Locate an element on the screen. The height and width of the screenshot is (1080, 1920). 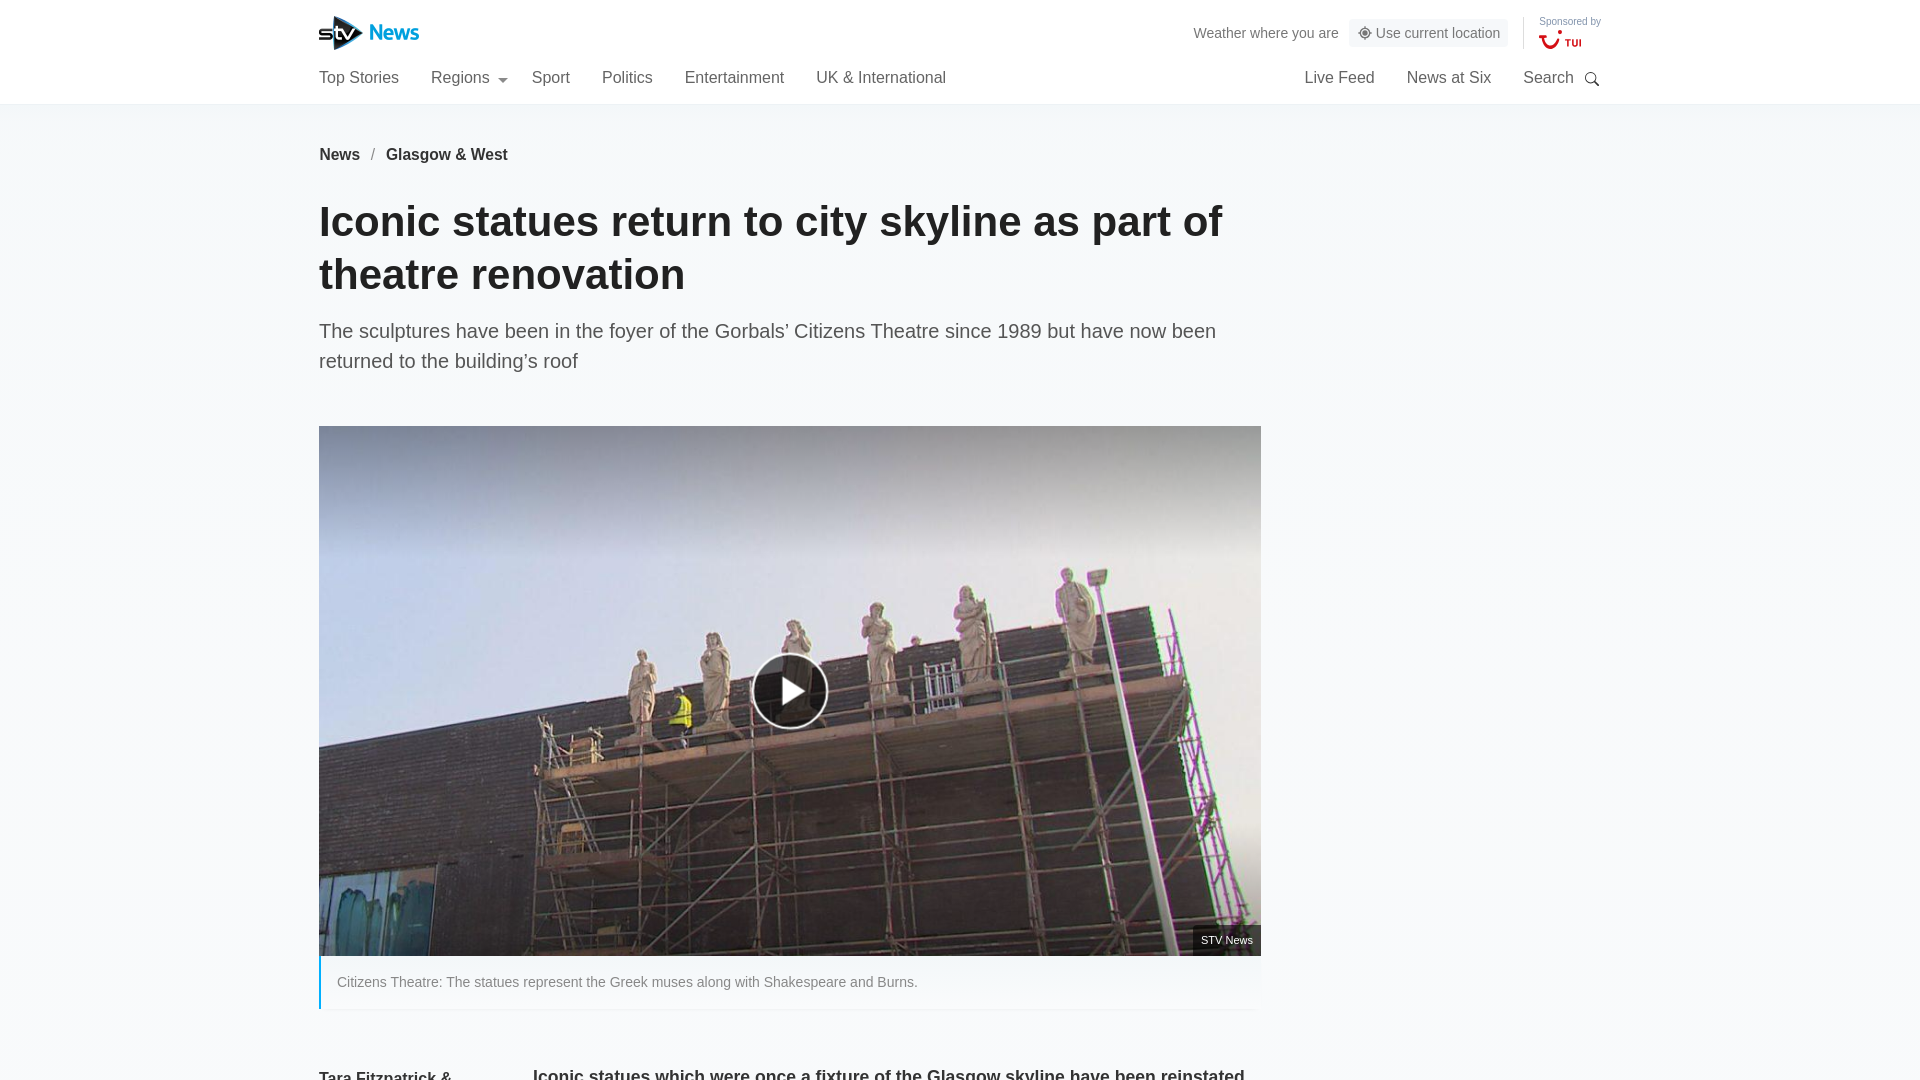
Top Stories is located at coordinates (358, 76).